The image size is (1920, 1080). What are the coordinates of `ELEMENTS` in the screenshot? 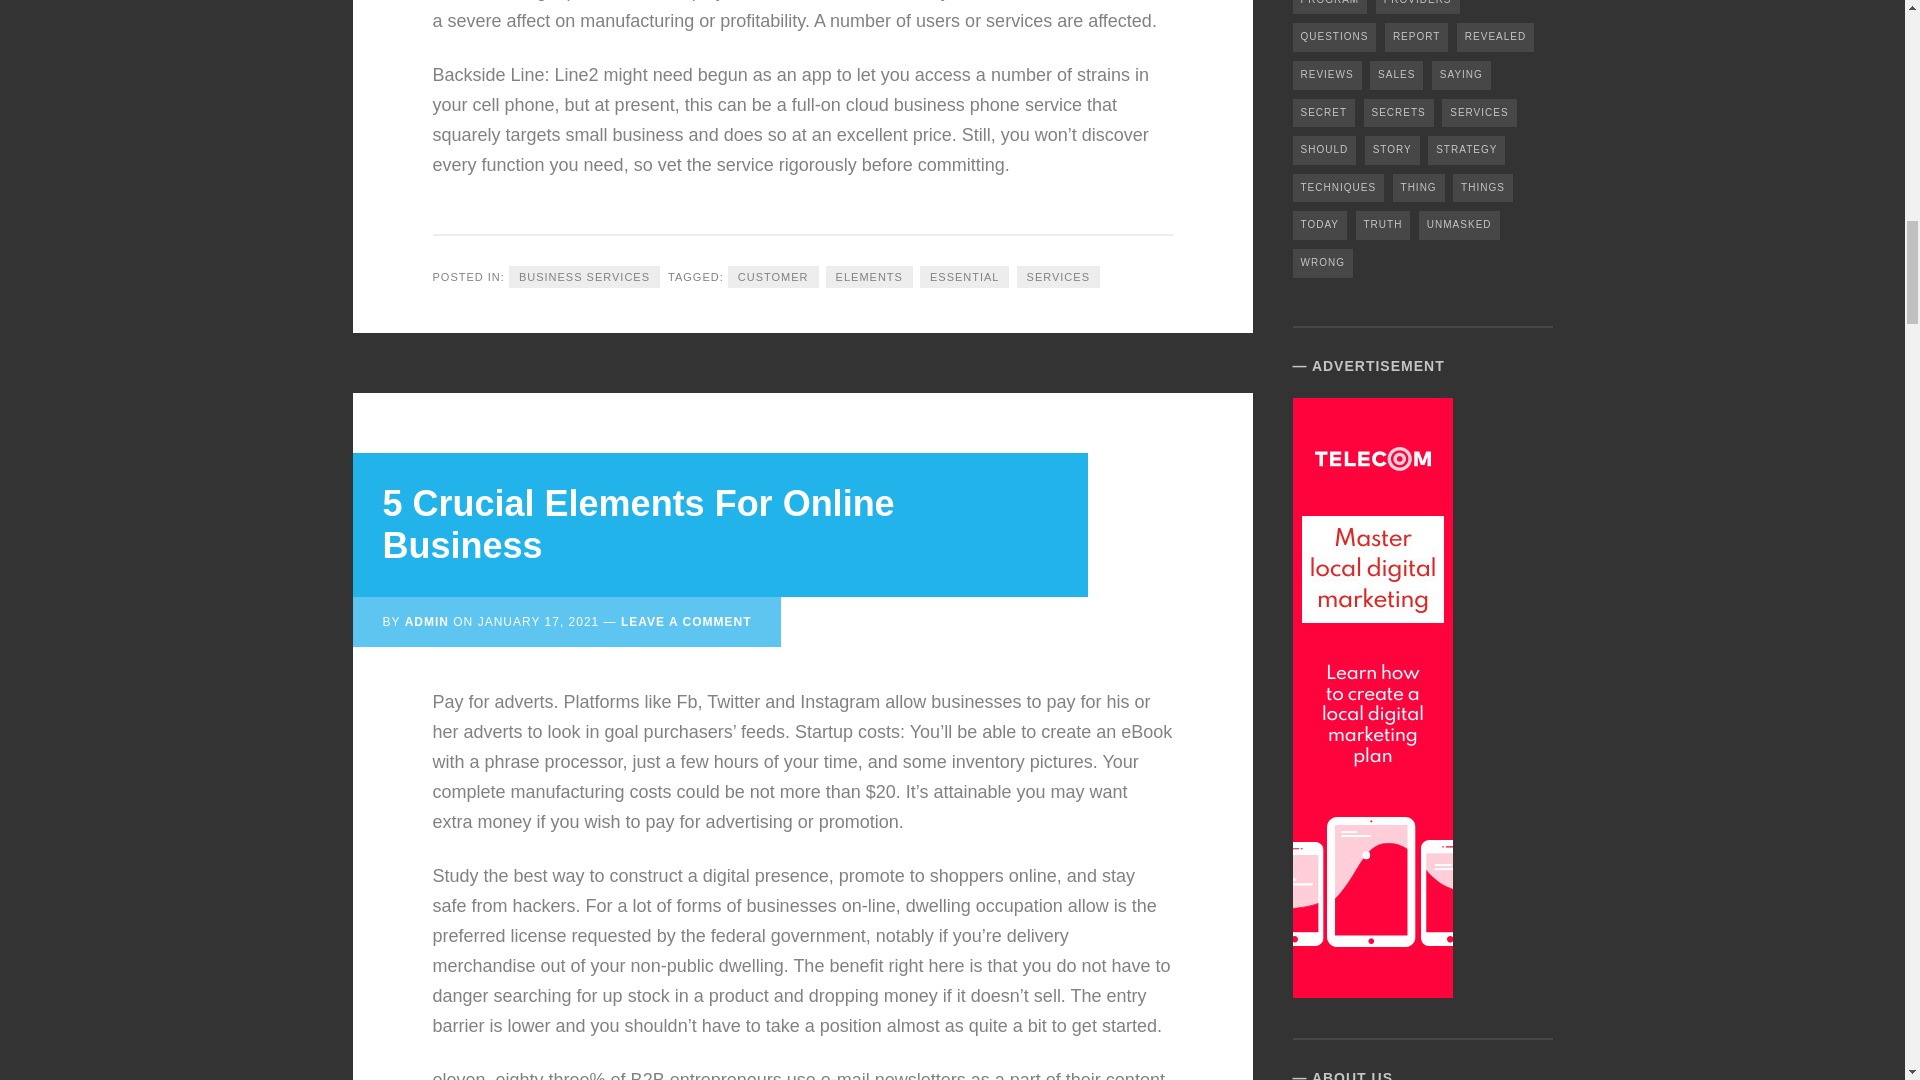 It's located at (869, 277).